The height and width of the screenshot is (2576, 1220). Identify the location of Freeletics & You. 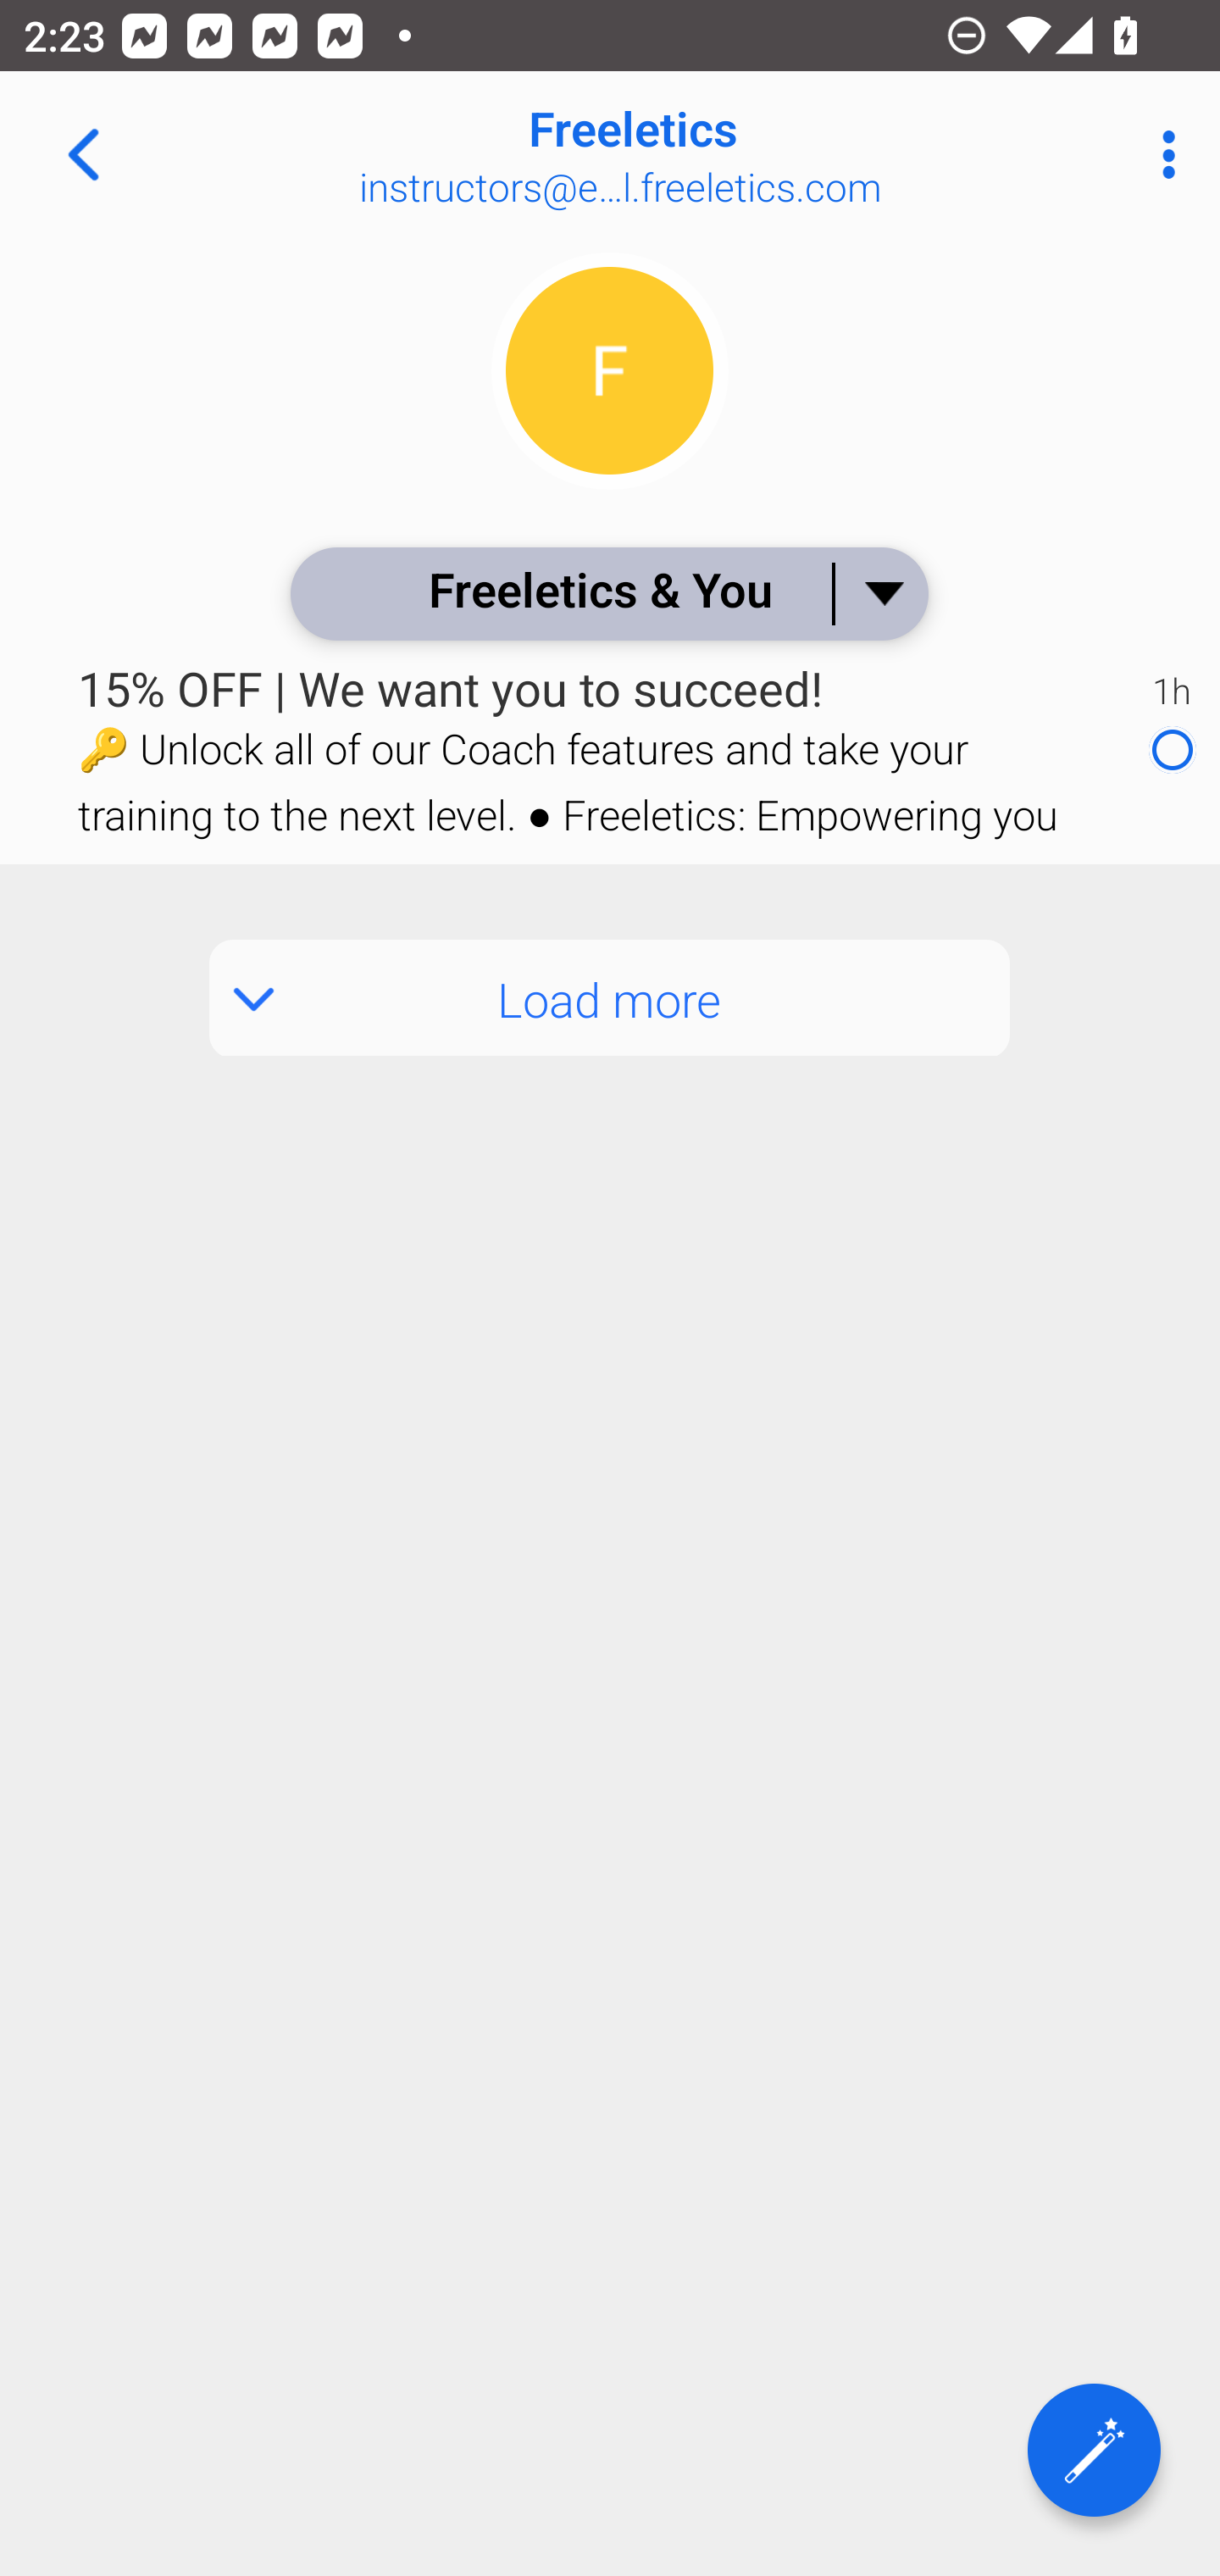
(608, 593).